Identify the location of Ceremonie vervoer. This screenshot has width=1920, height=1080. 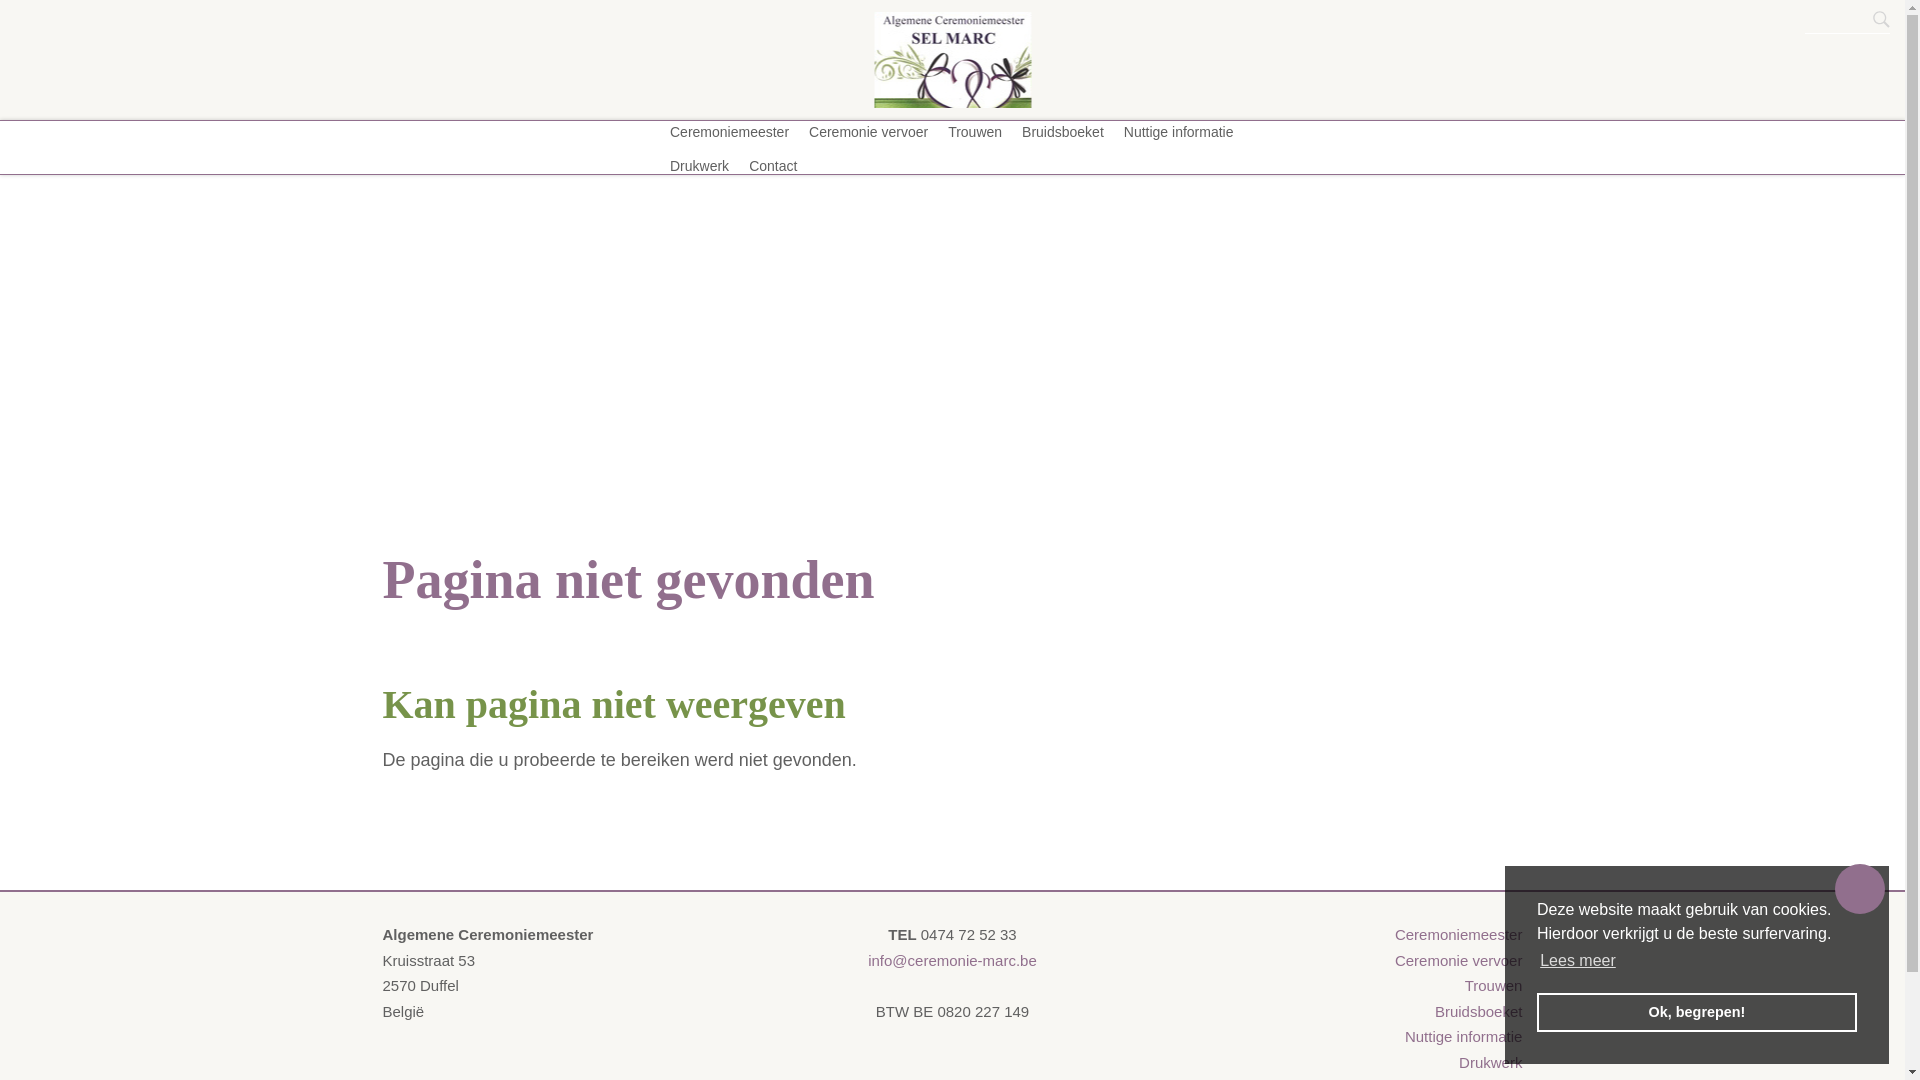
(868, 131).